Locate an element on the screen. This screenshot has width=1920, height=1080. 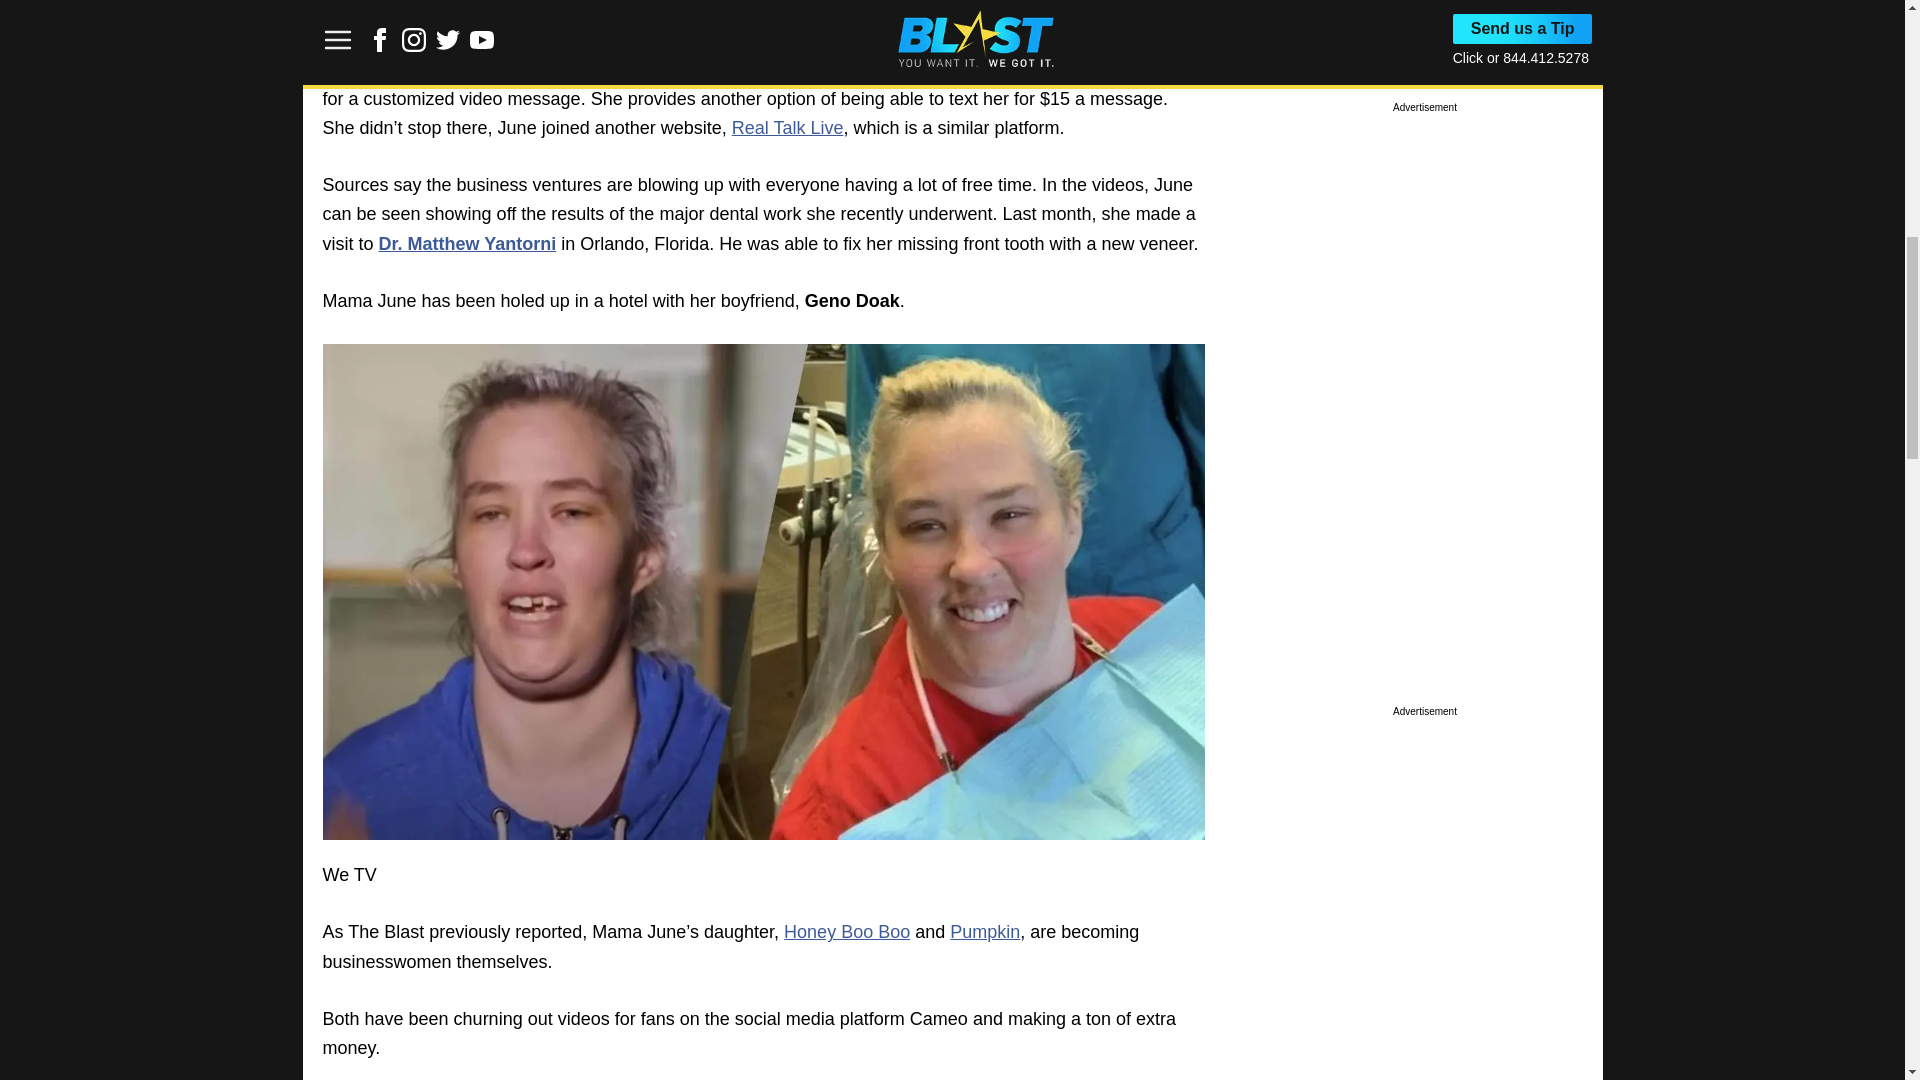
Dr. Matthew Yantorni is located at coordinates (467, 244).